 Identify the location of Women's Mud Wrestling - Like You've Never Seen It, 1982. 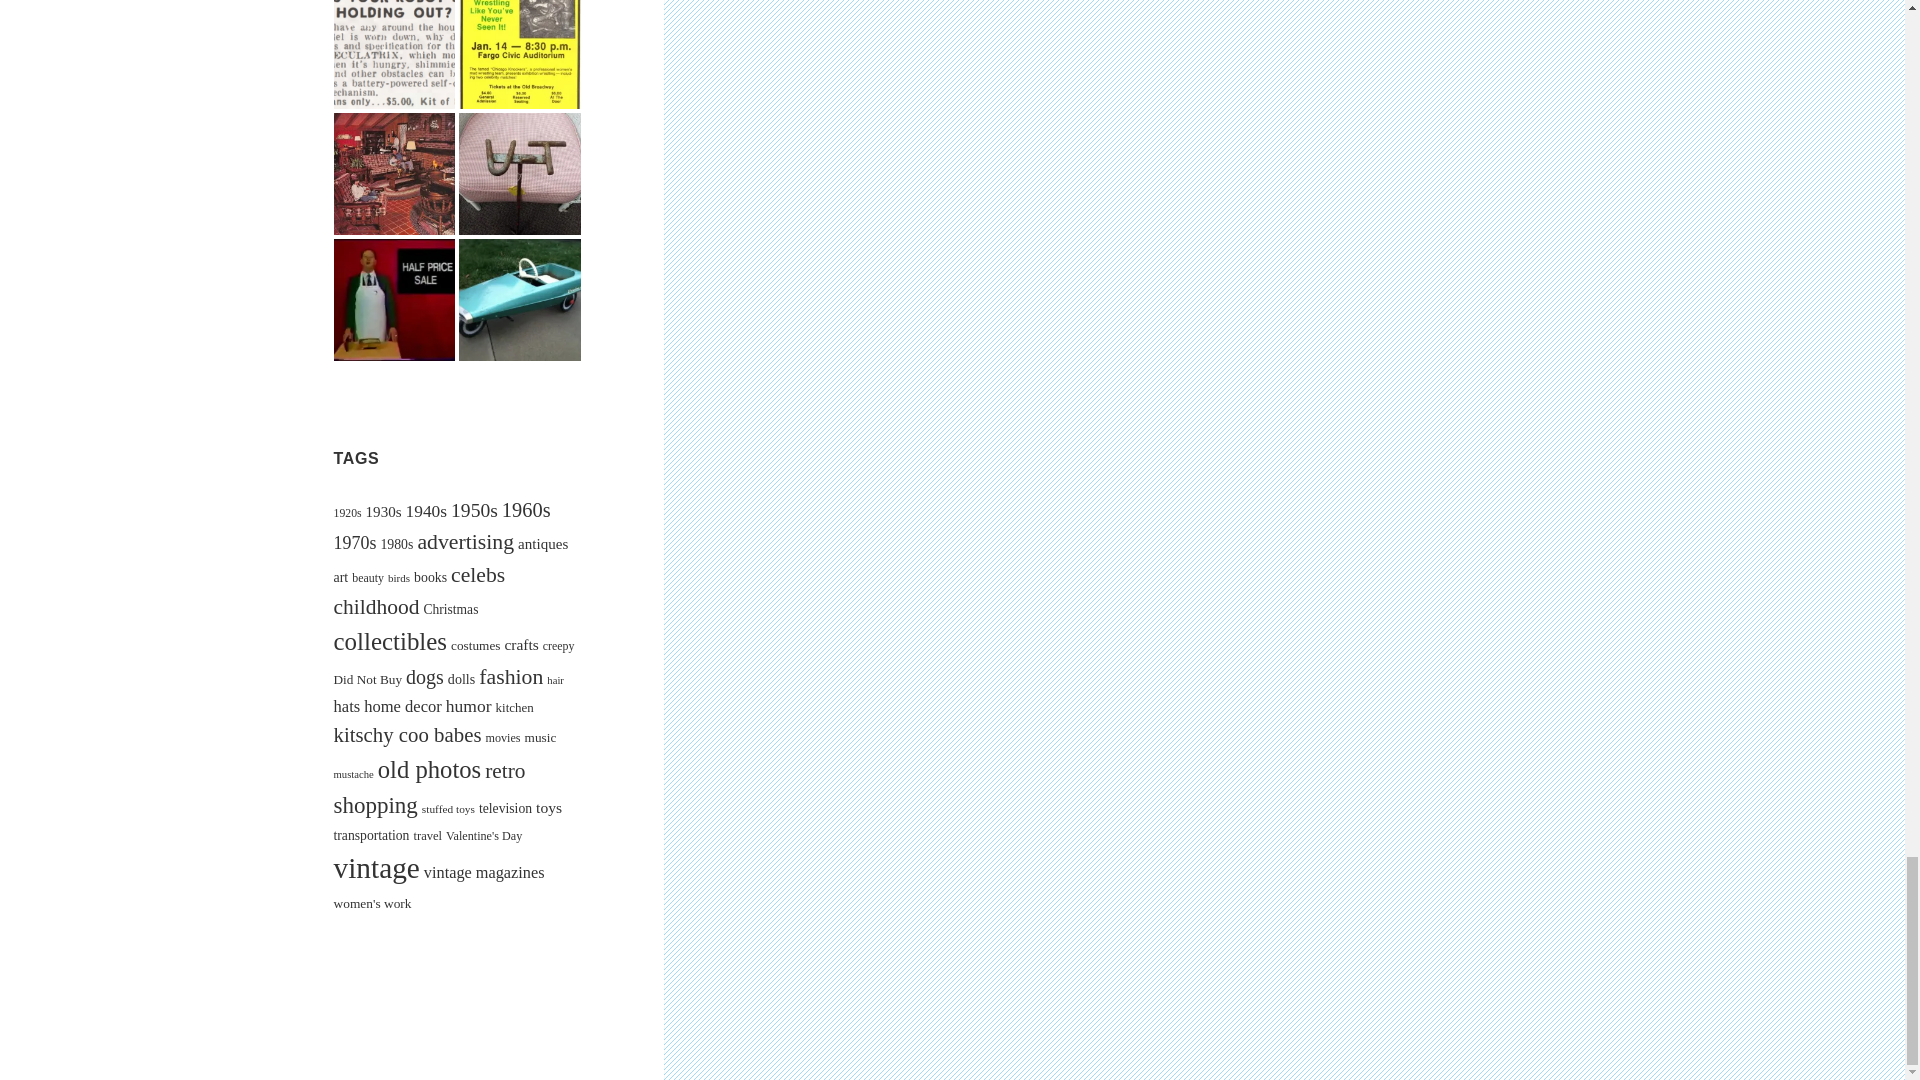
(520, 54).